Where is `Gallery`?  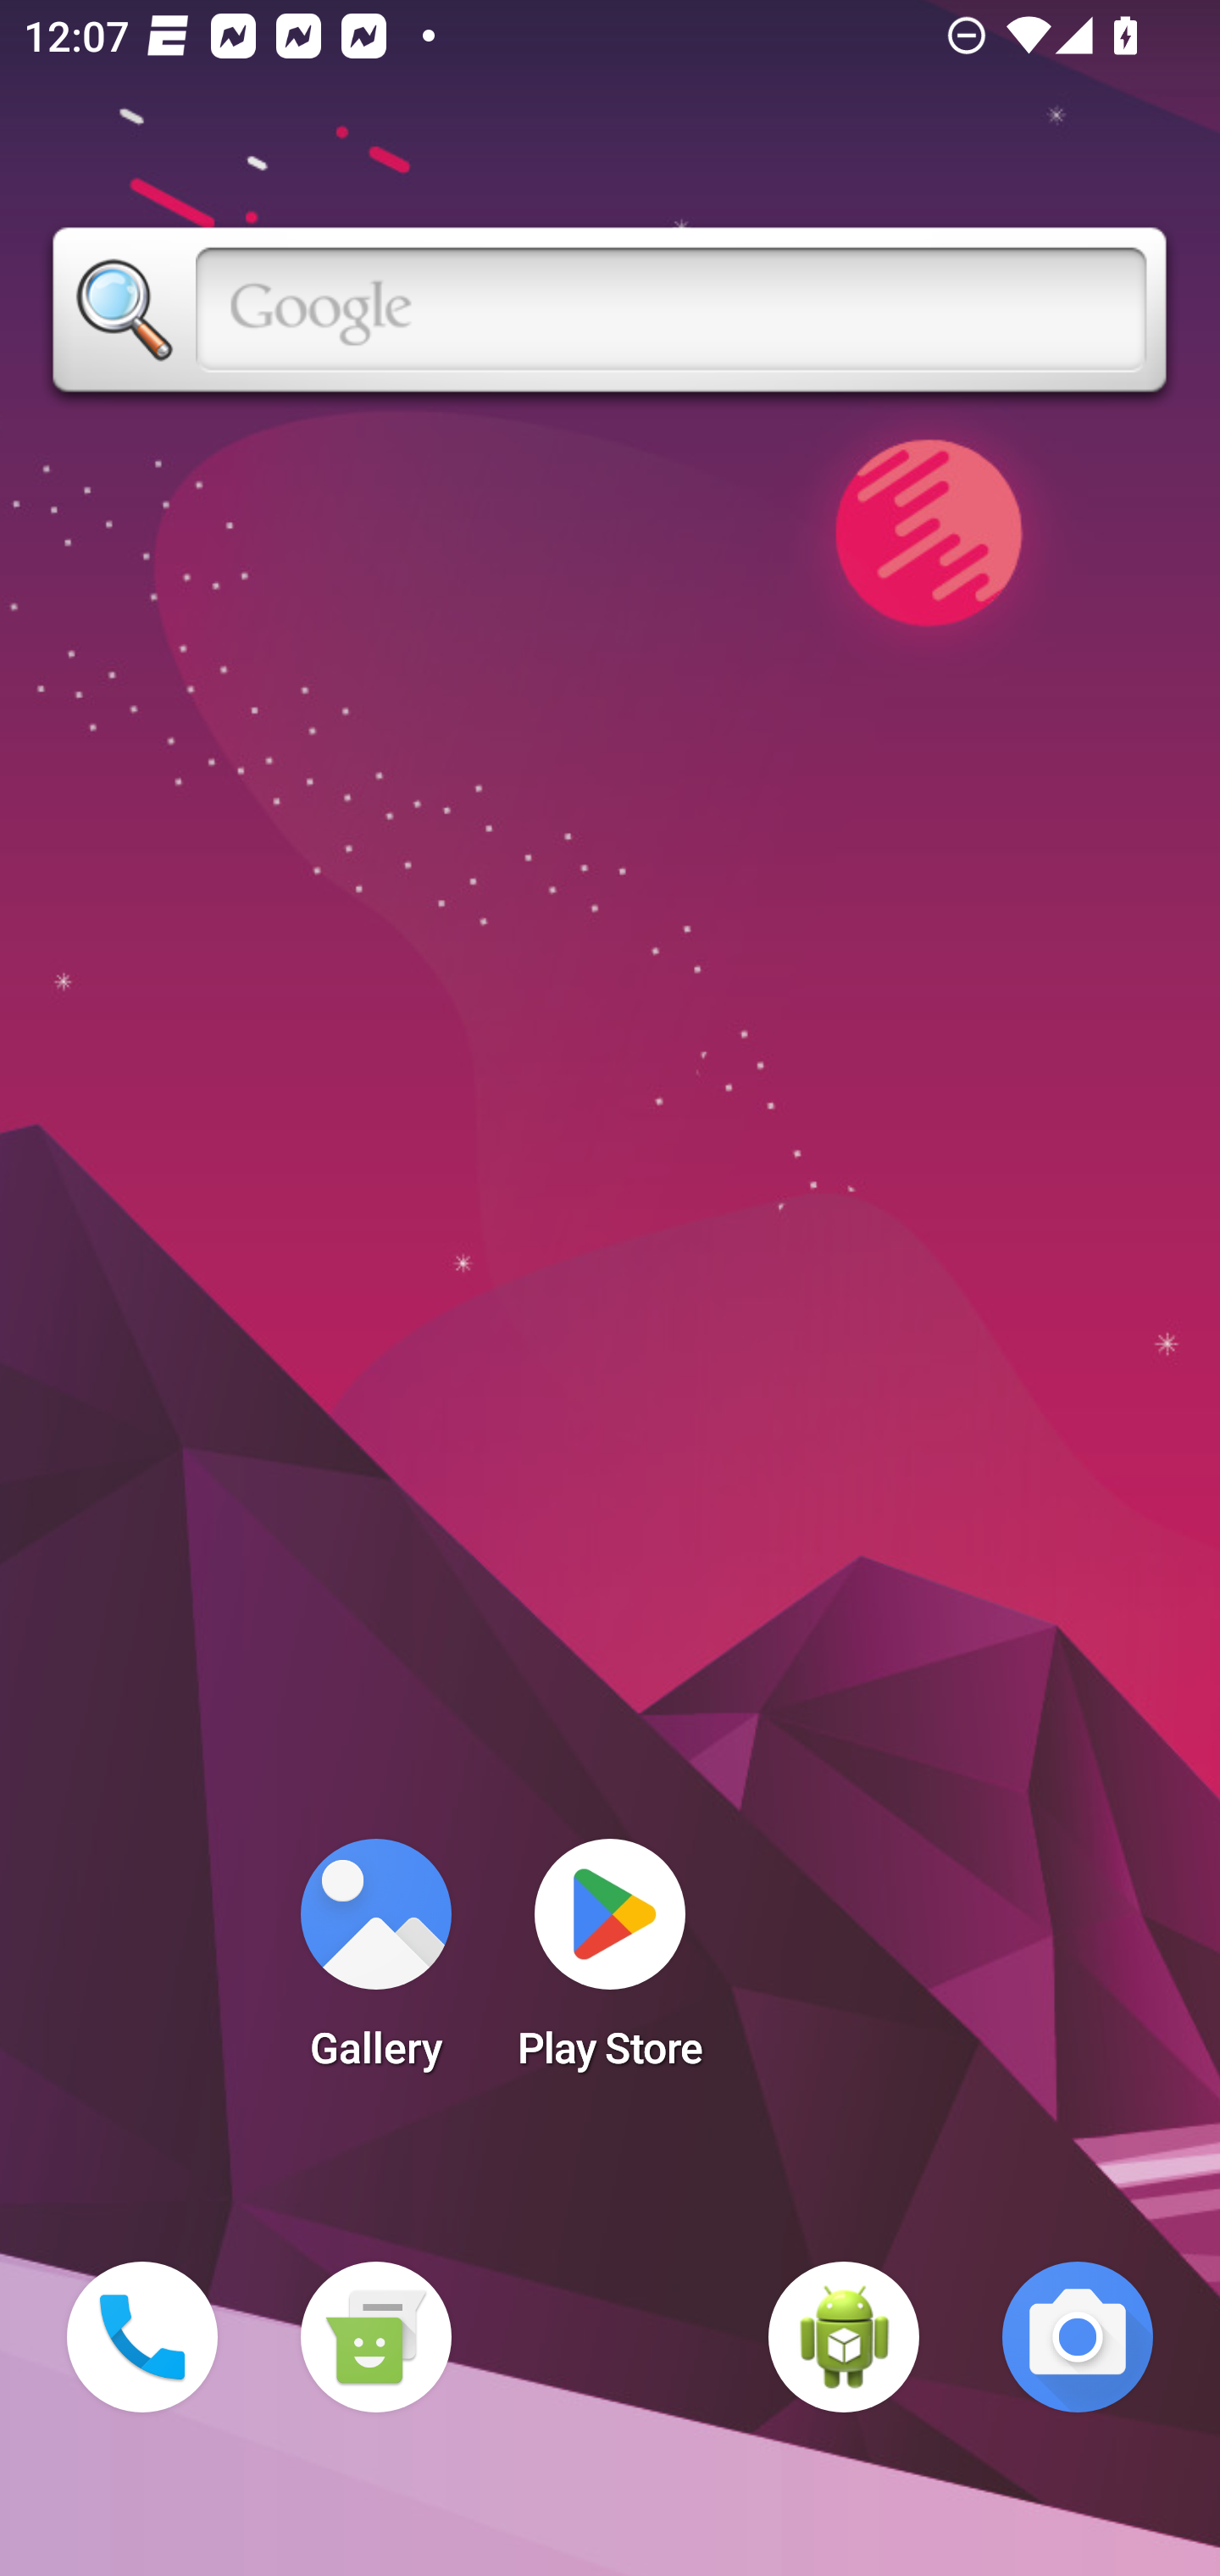 Gallery is located at coordinates (375, 1964).